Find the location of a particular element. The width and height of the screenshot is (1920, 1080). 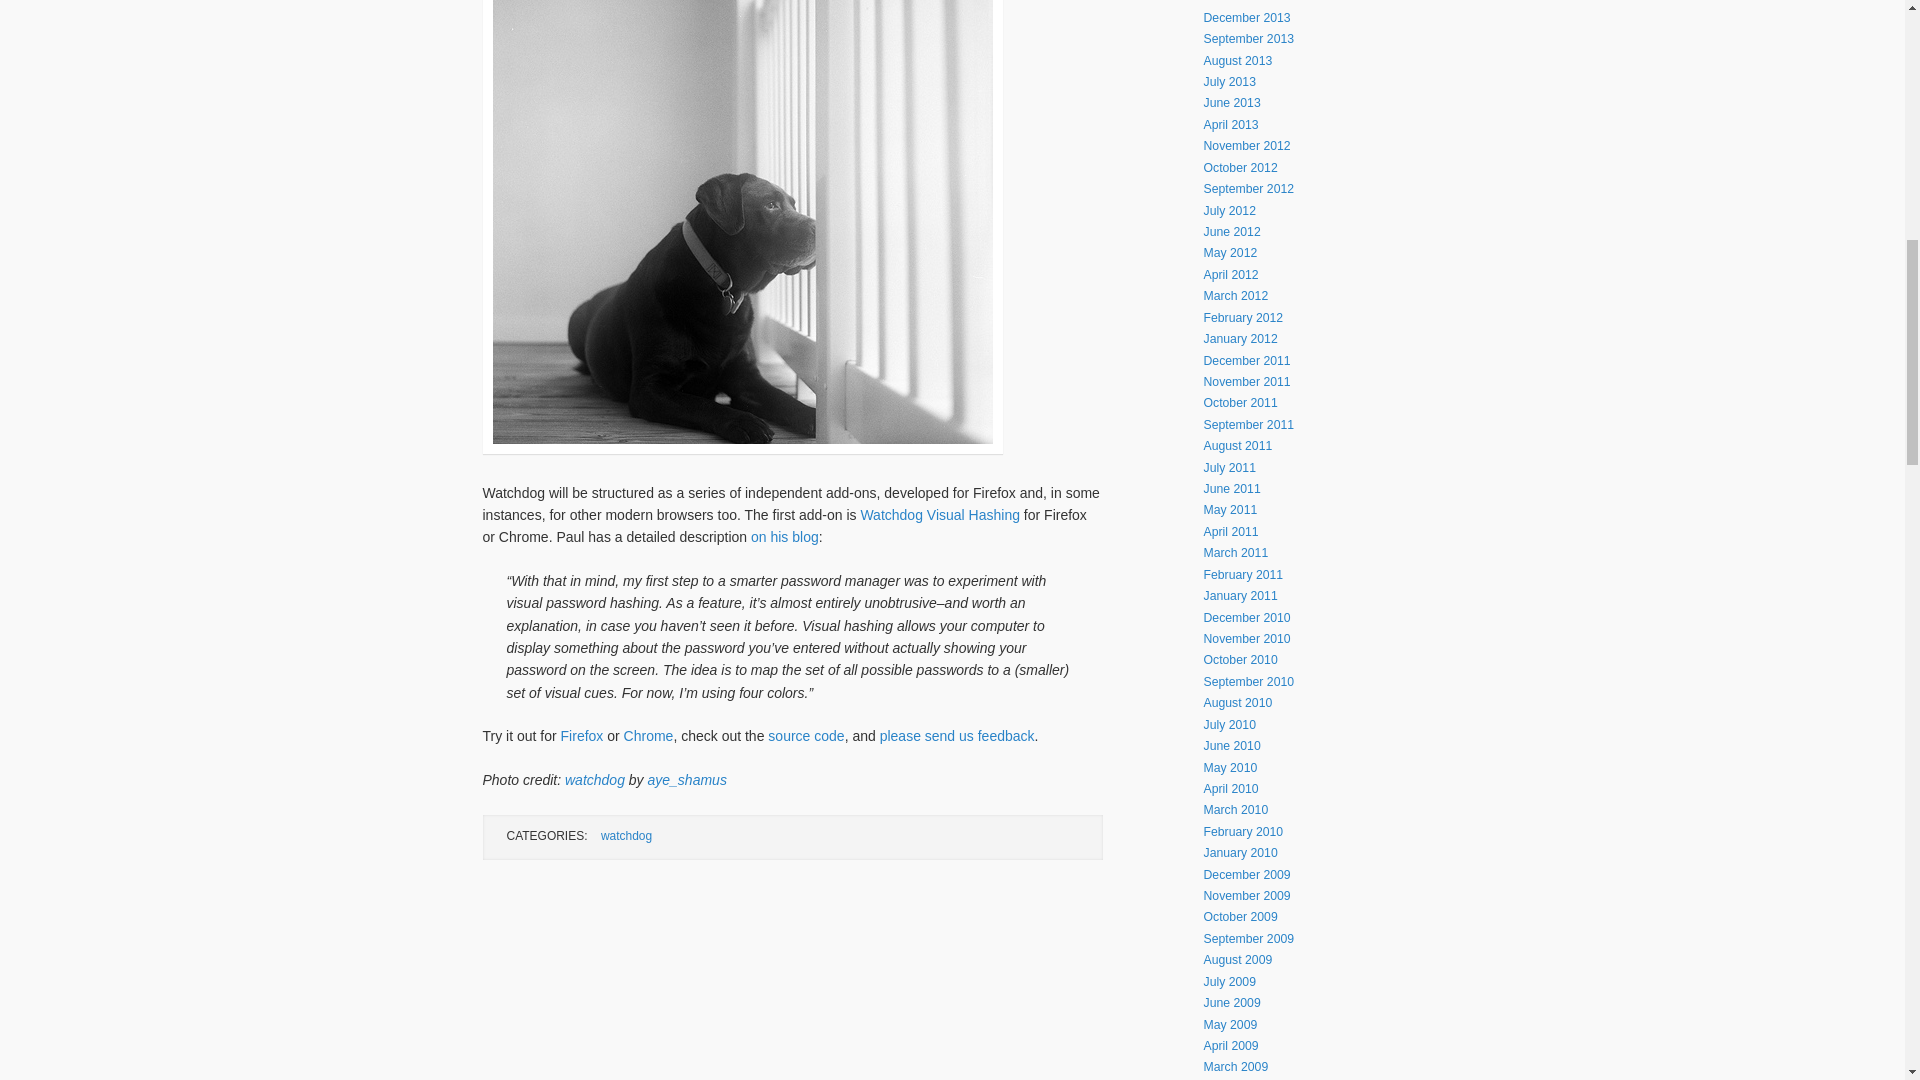

watchdog is located at coordinates (594, 780).